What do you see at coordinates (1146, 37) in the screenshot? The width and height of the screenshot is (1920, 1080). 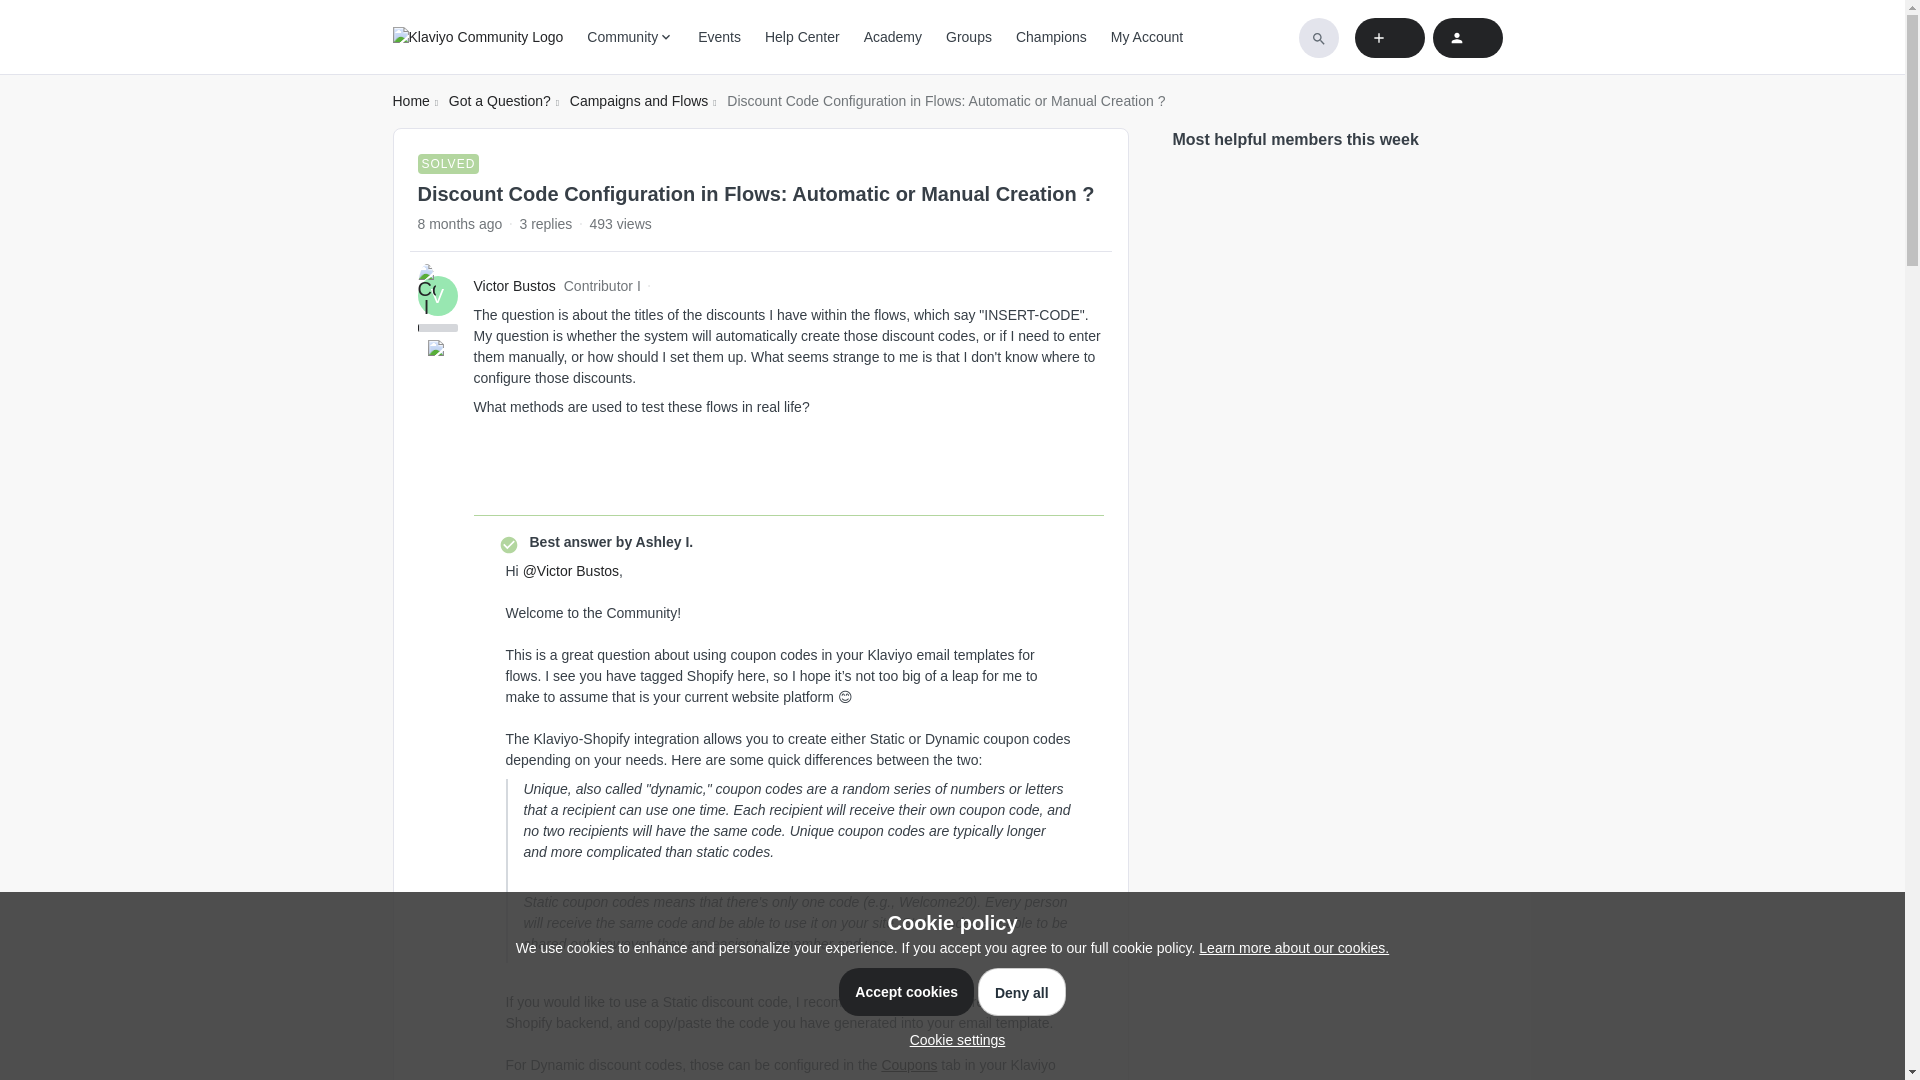 I see `My Account` at bounding box center [1146, 37].